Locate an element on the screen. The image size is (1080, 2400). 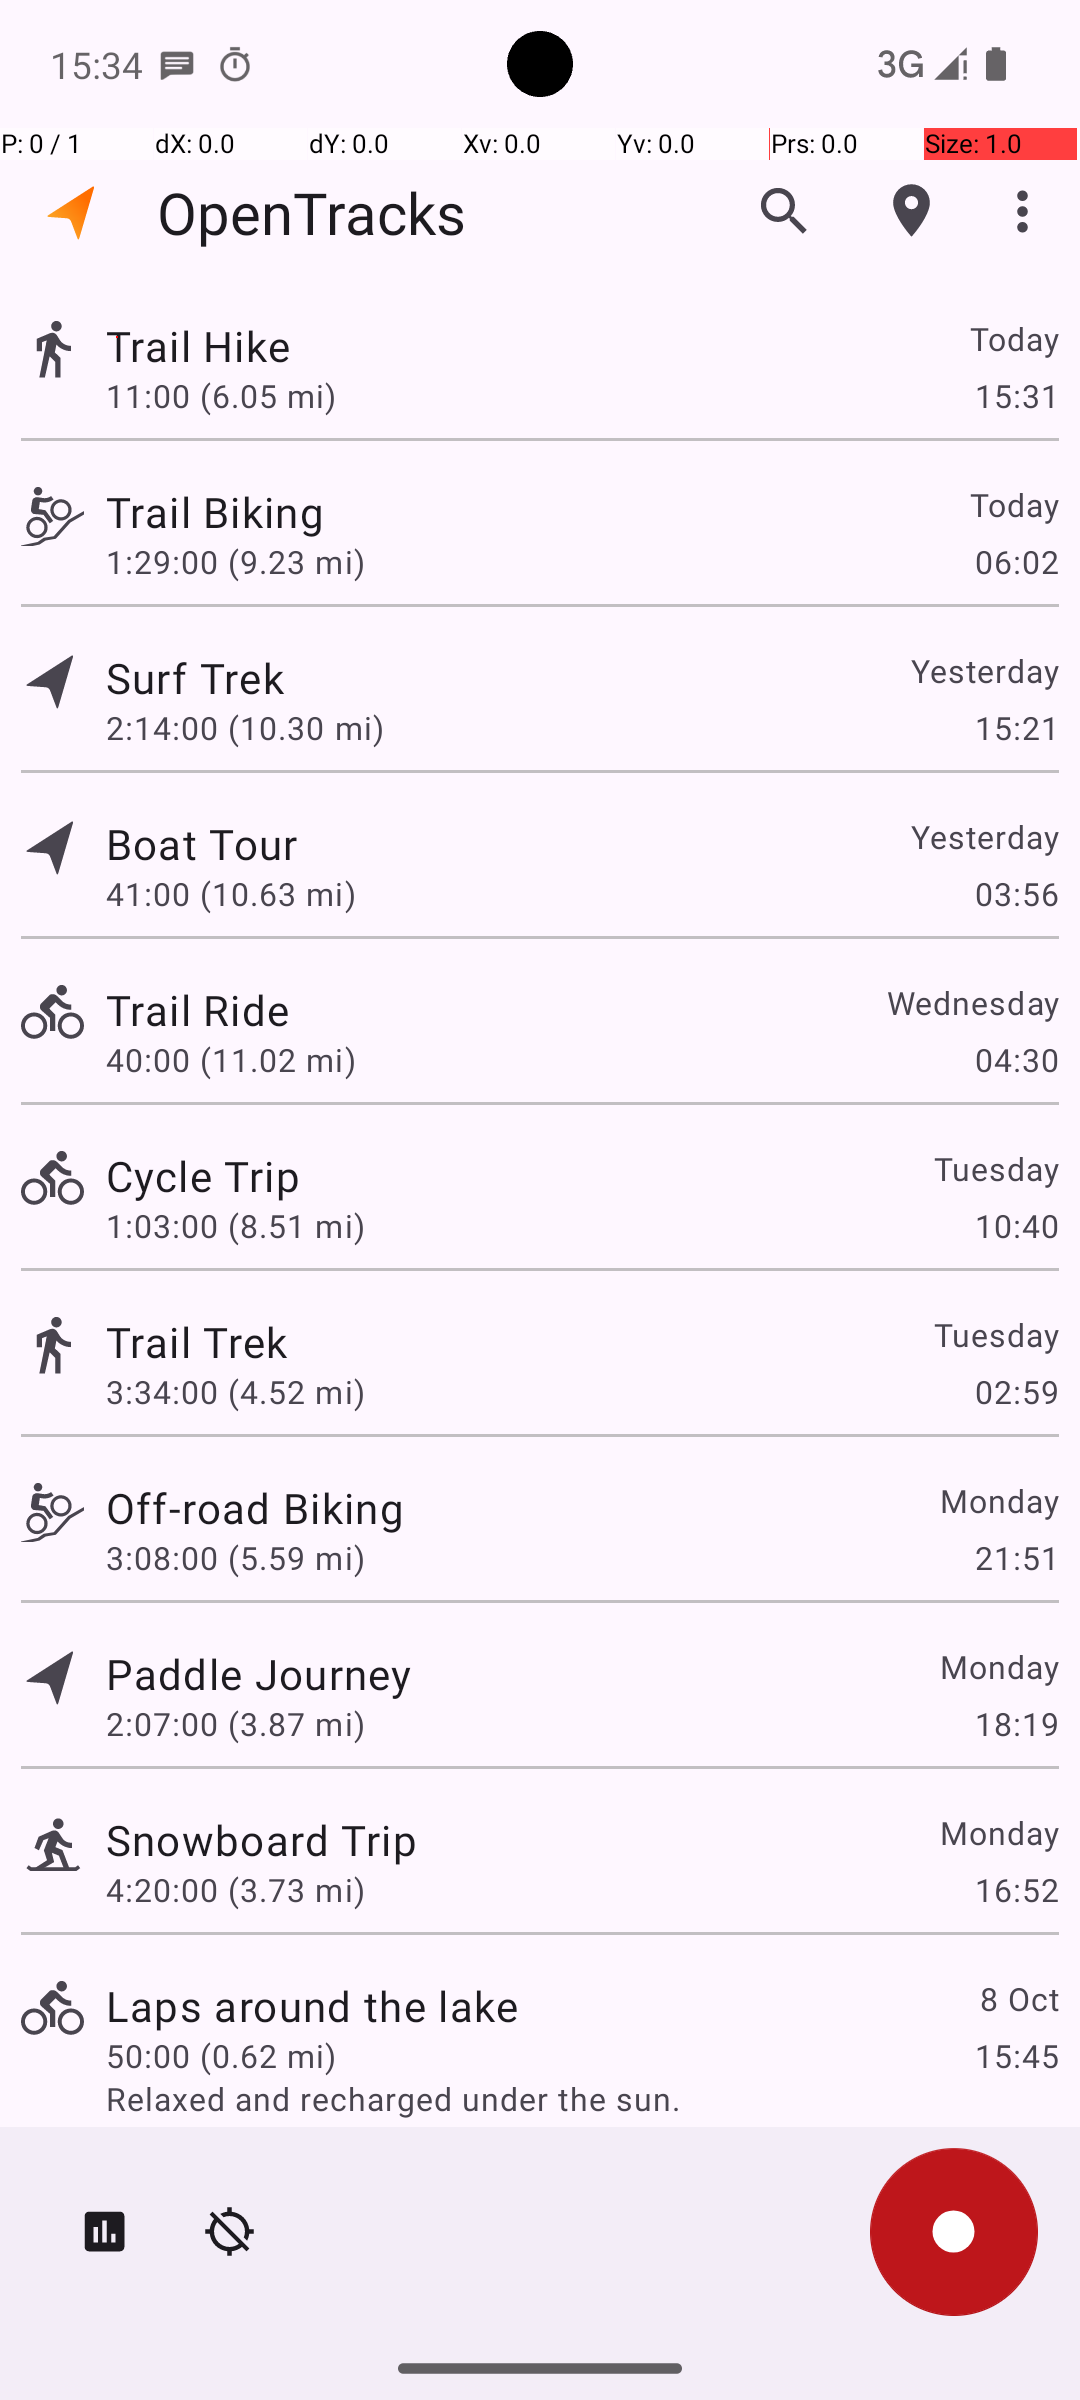
Trail Biking is located at coordinates (215, 512).